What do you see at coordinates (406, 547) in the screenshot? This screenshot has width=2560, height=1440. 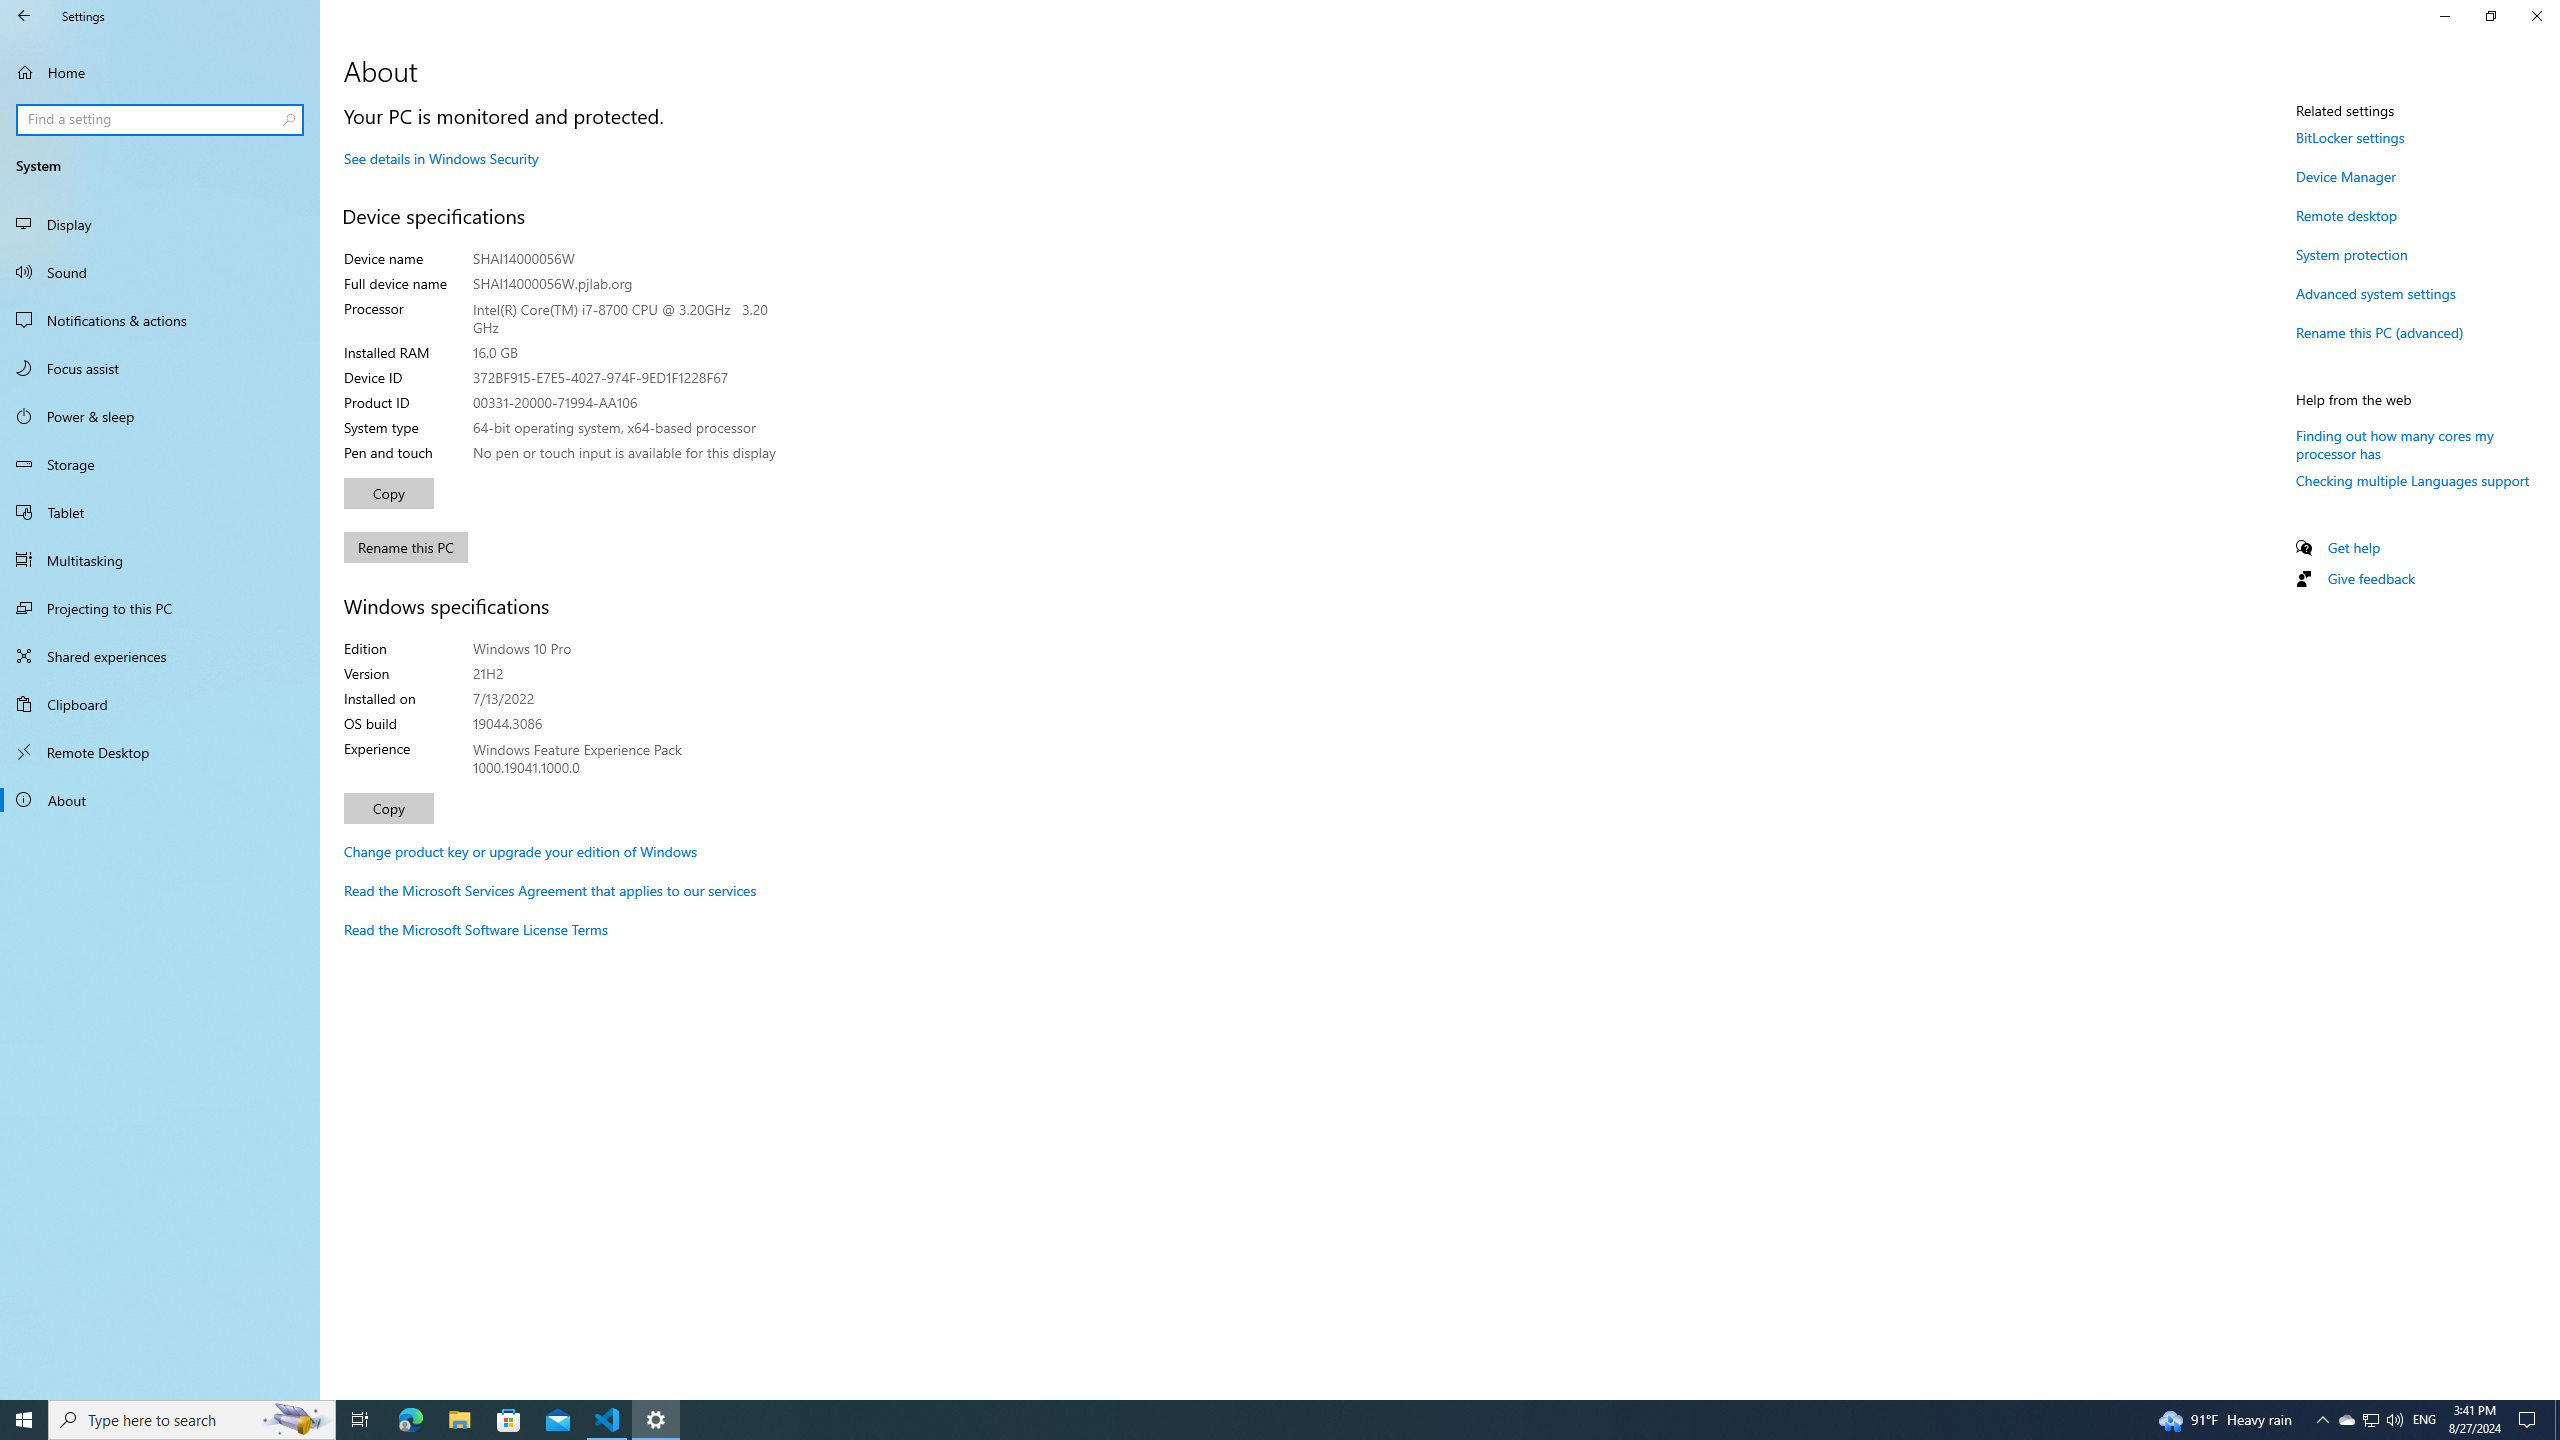 I see `Rename this PC` at bounding box center [406, 547].